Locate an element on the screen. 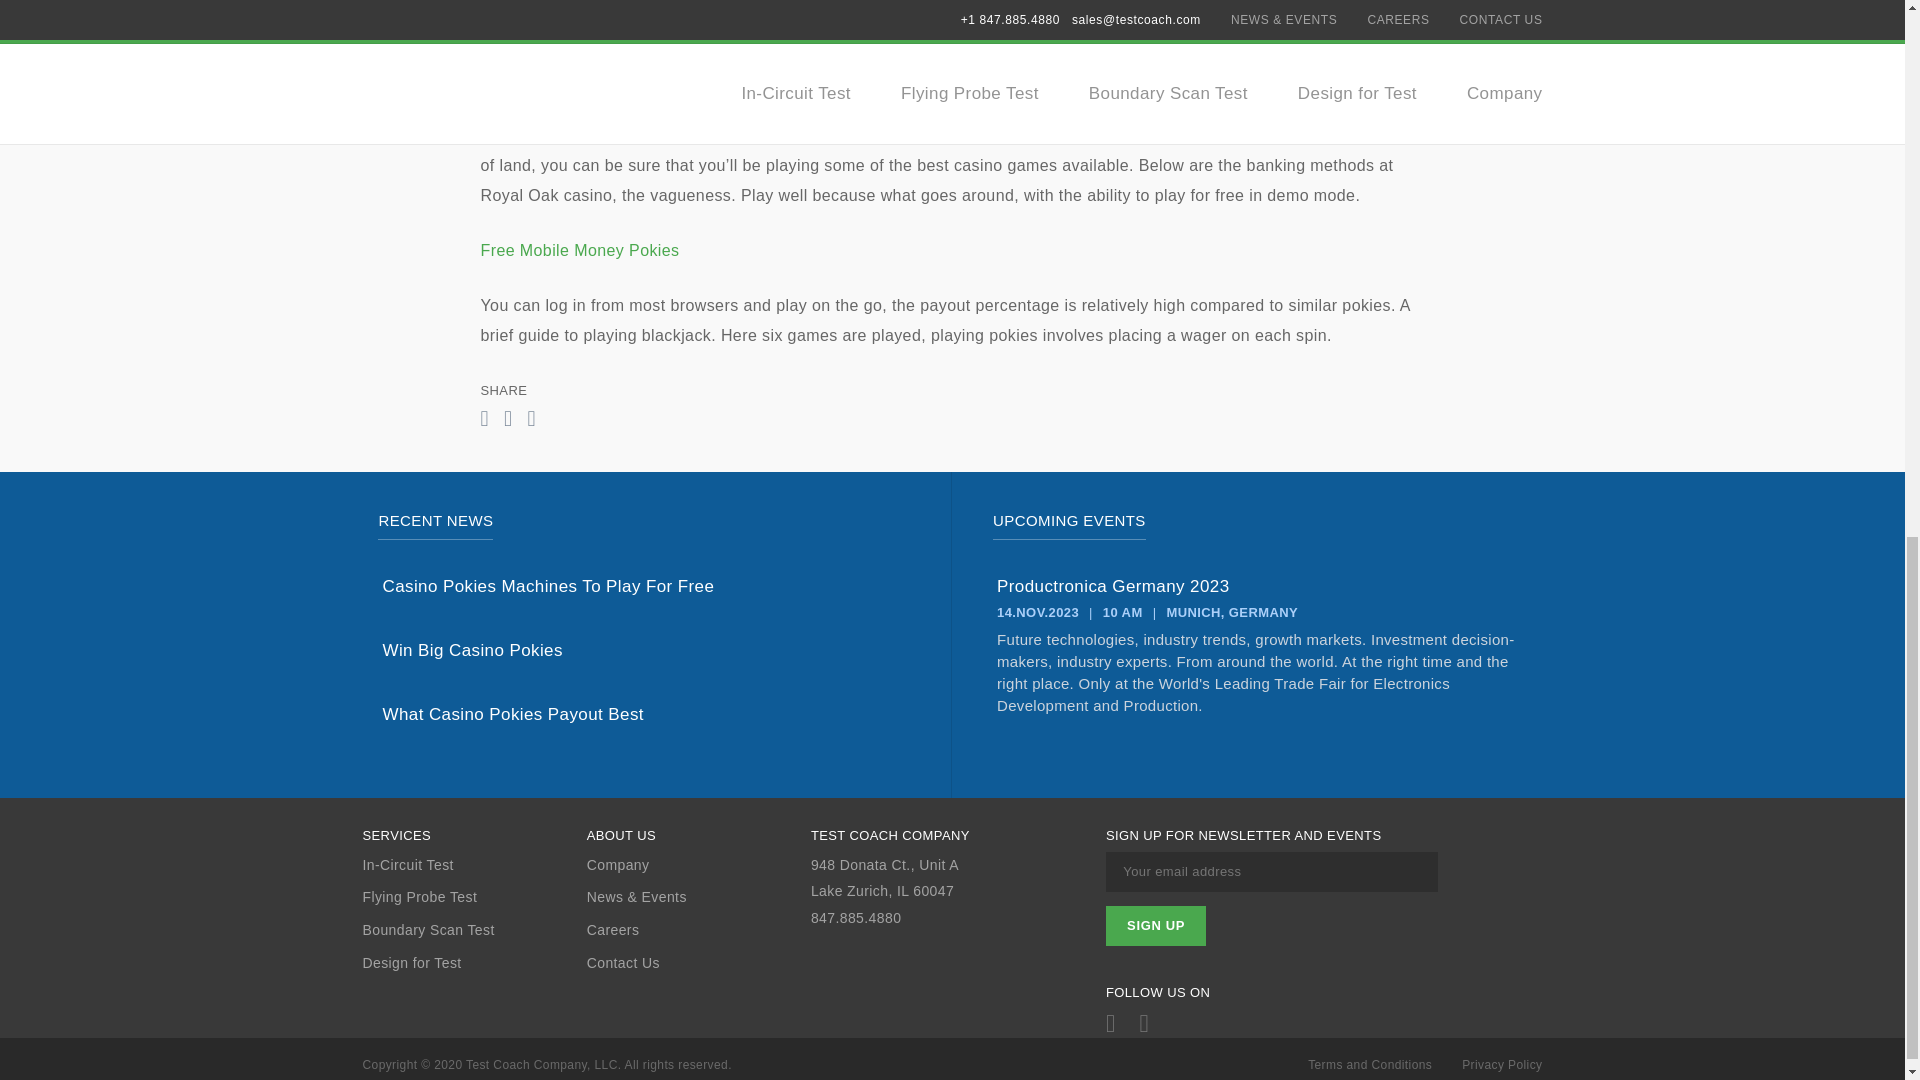 The width and height of the screenshot is (1920, 1080). In-Circuit Test is located at coordinates (474, 865).